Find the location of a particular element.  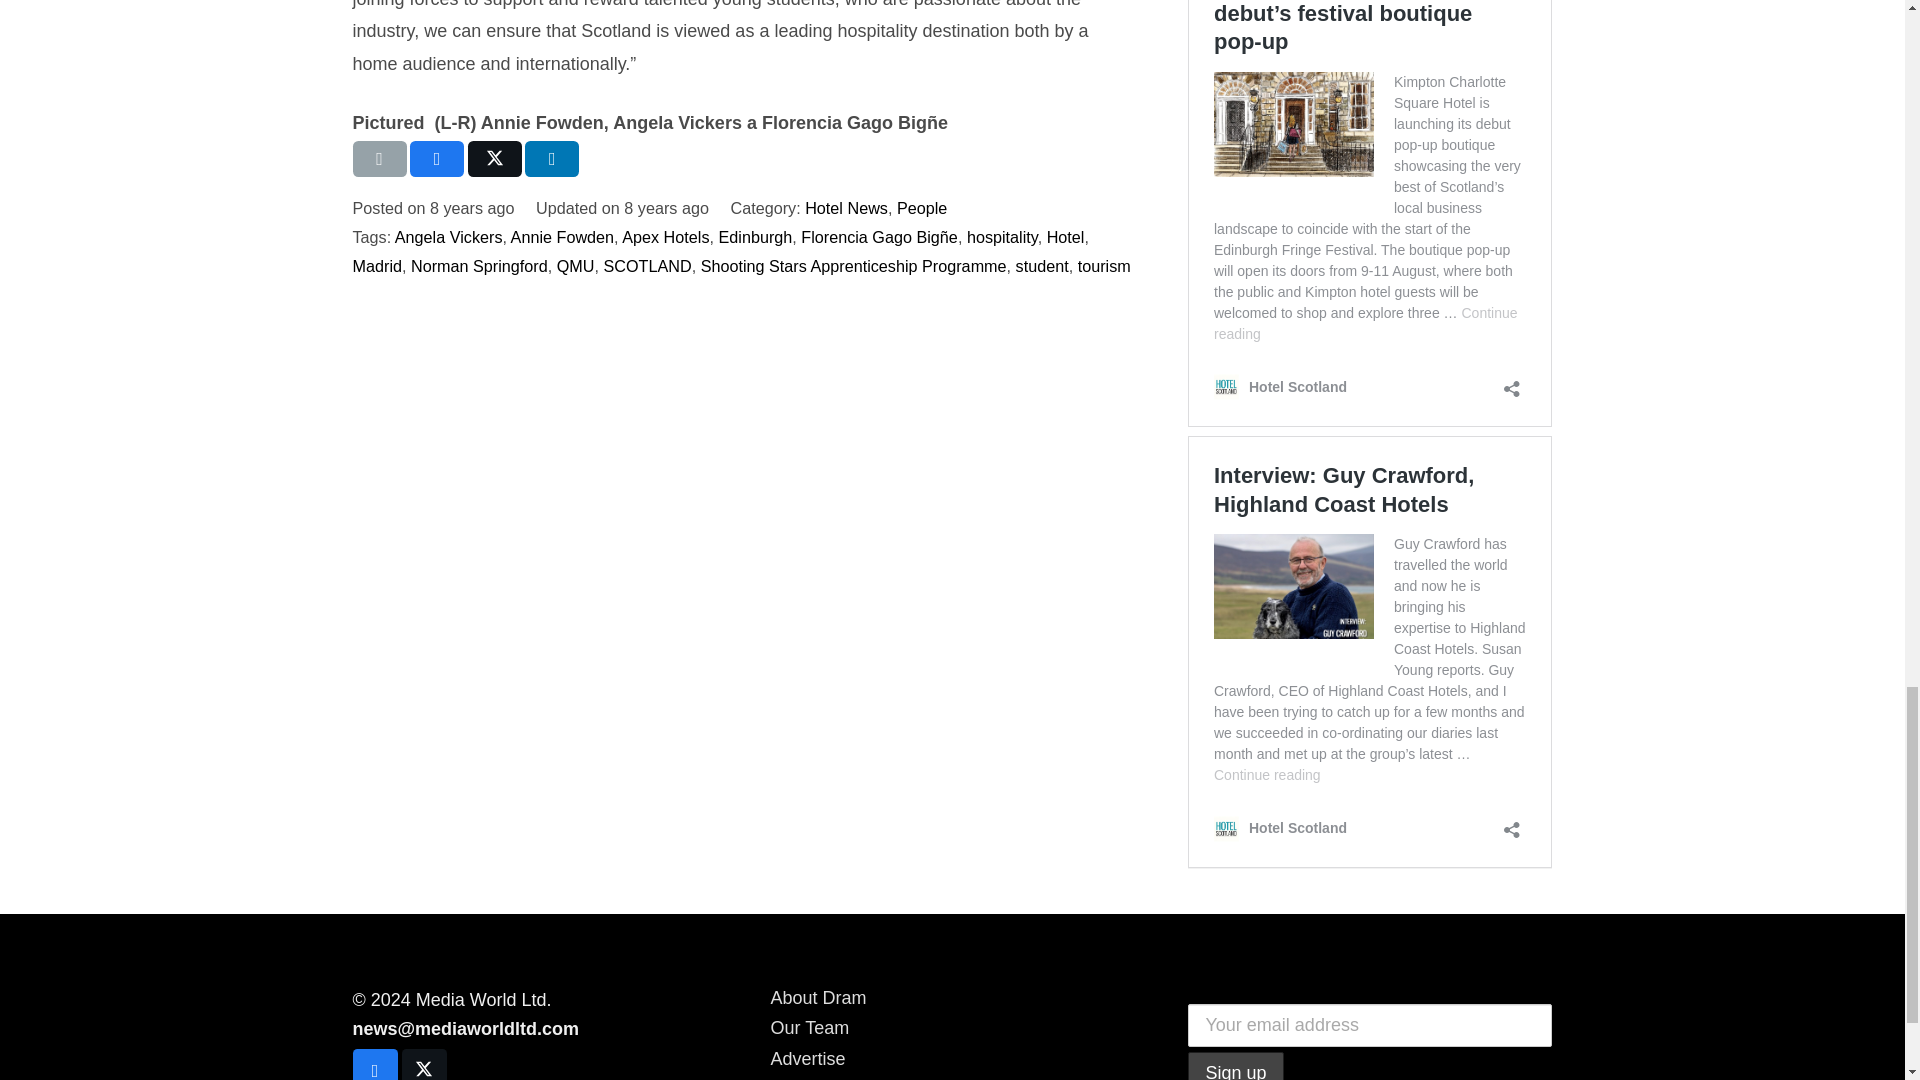

Annie Fowden is located at coordinates (562, 236).